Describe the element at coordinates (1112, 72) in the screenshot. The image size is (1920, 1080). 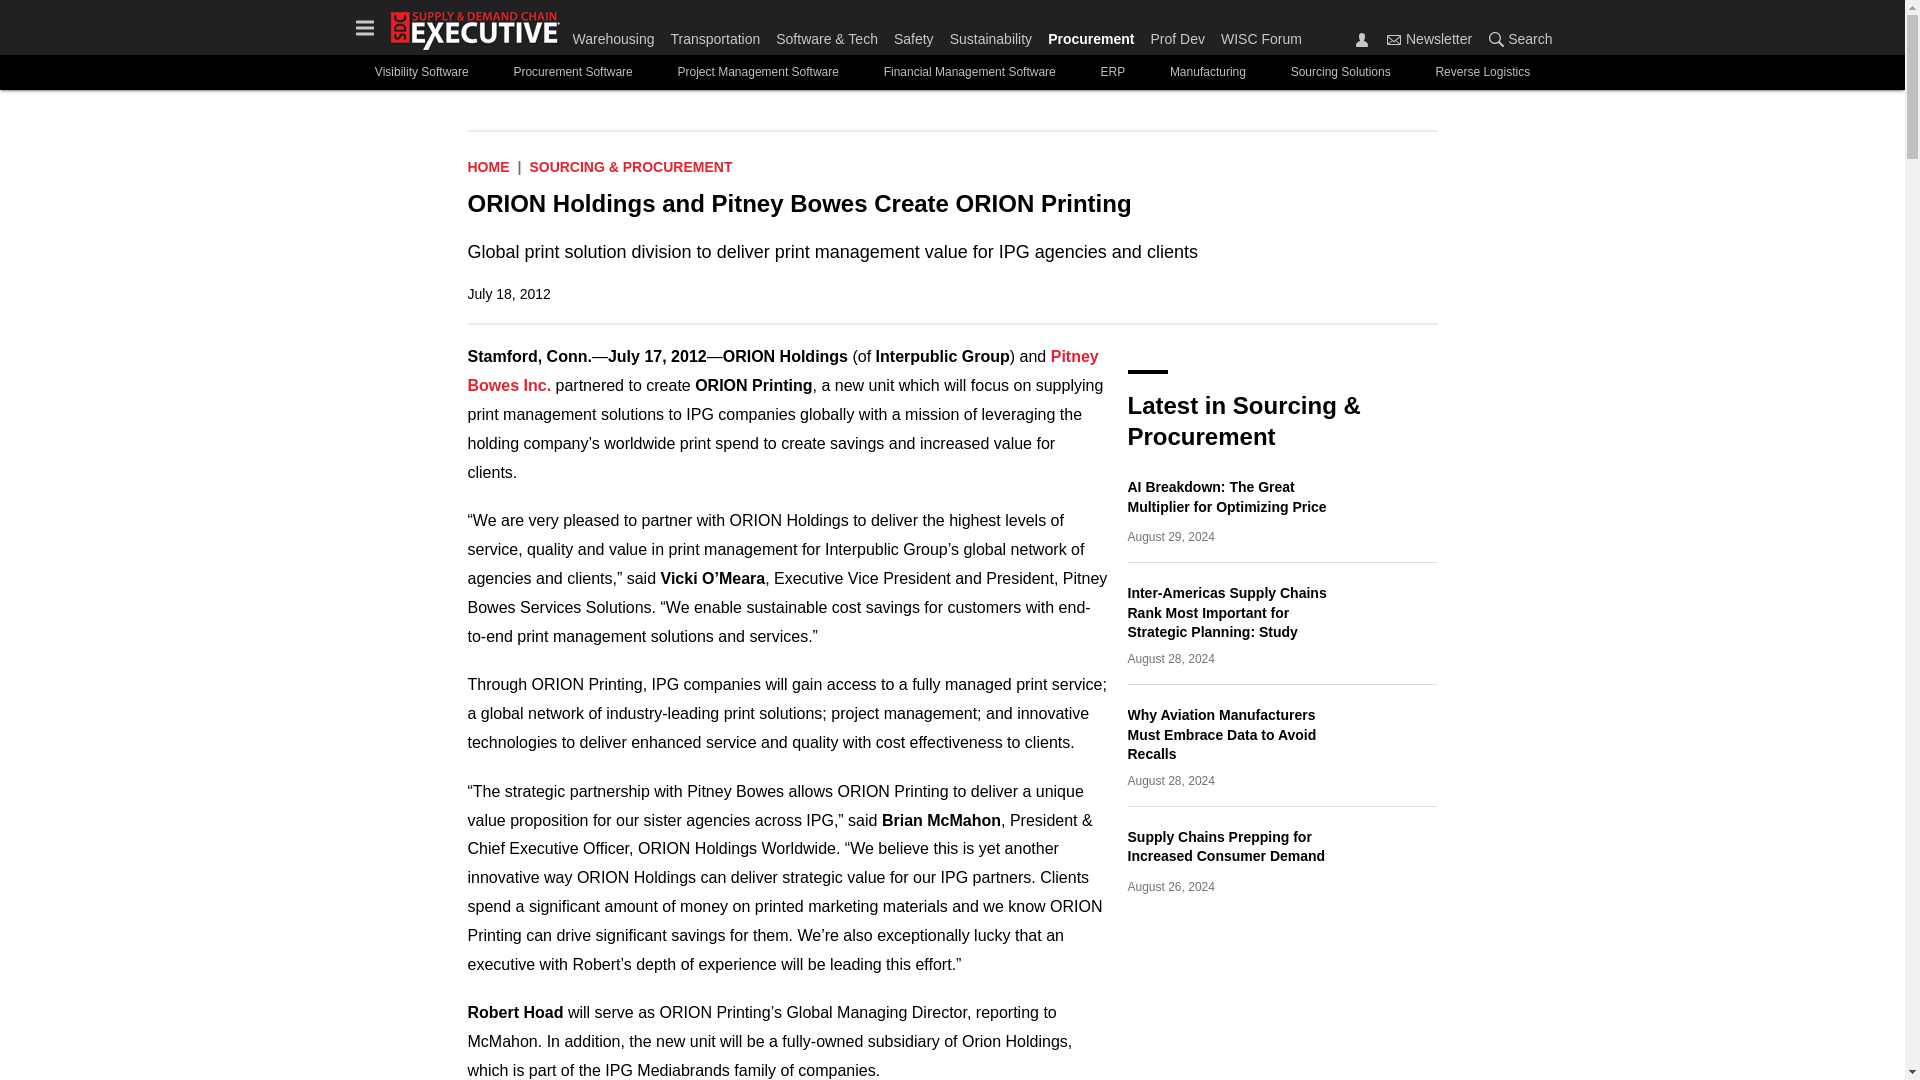
I see `ERP` at that location.